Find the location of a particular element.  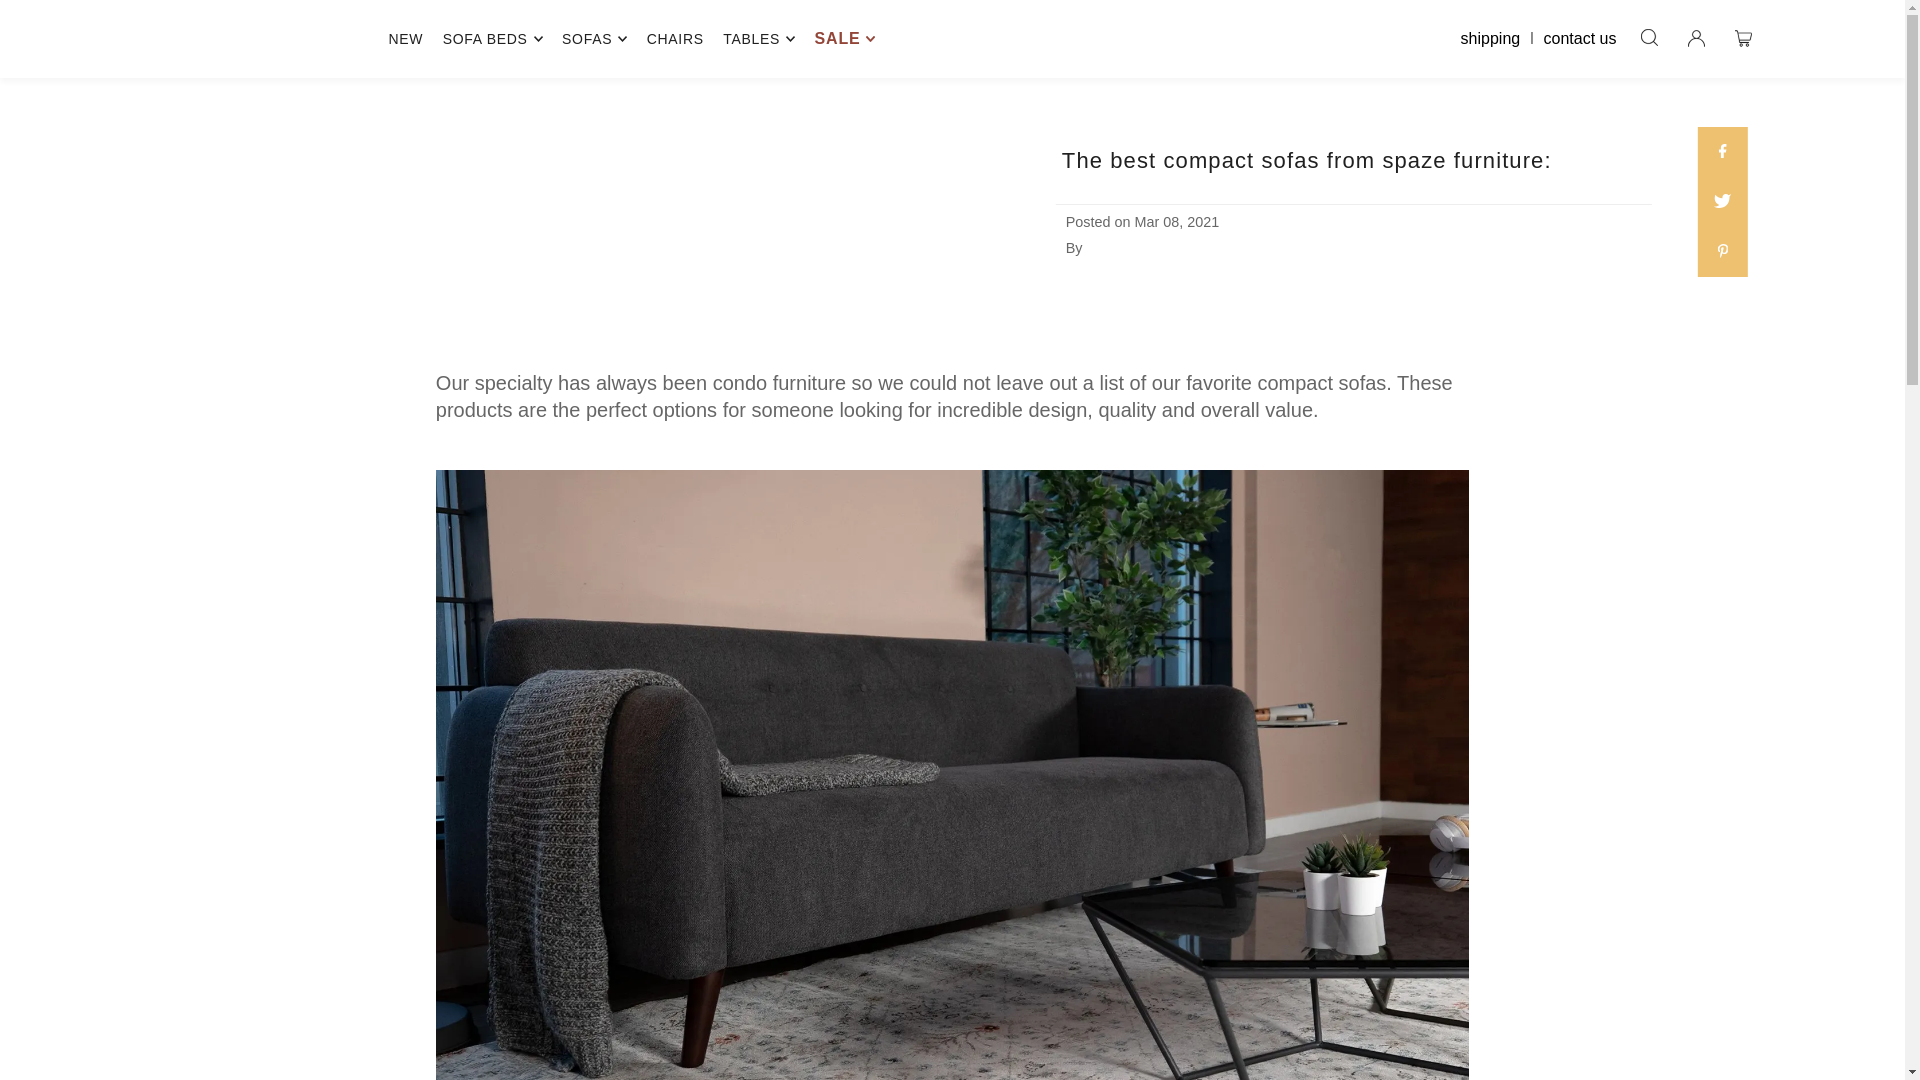

SPAZE Shipping is located at coordinates (1496, 38).